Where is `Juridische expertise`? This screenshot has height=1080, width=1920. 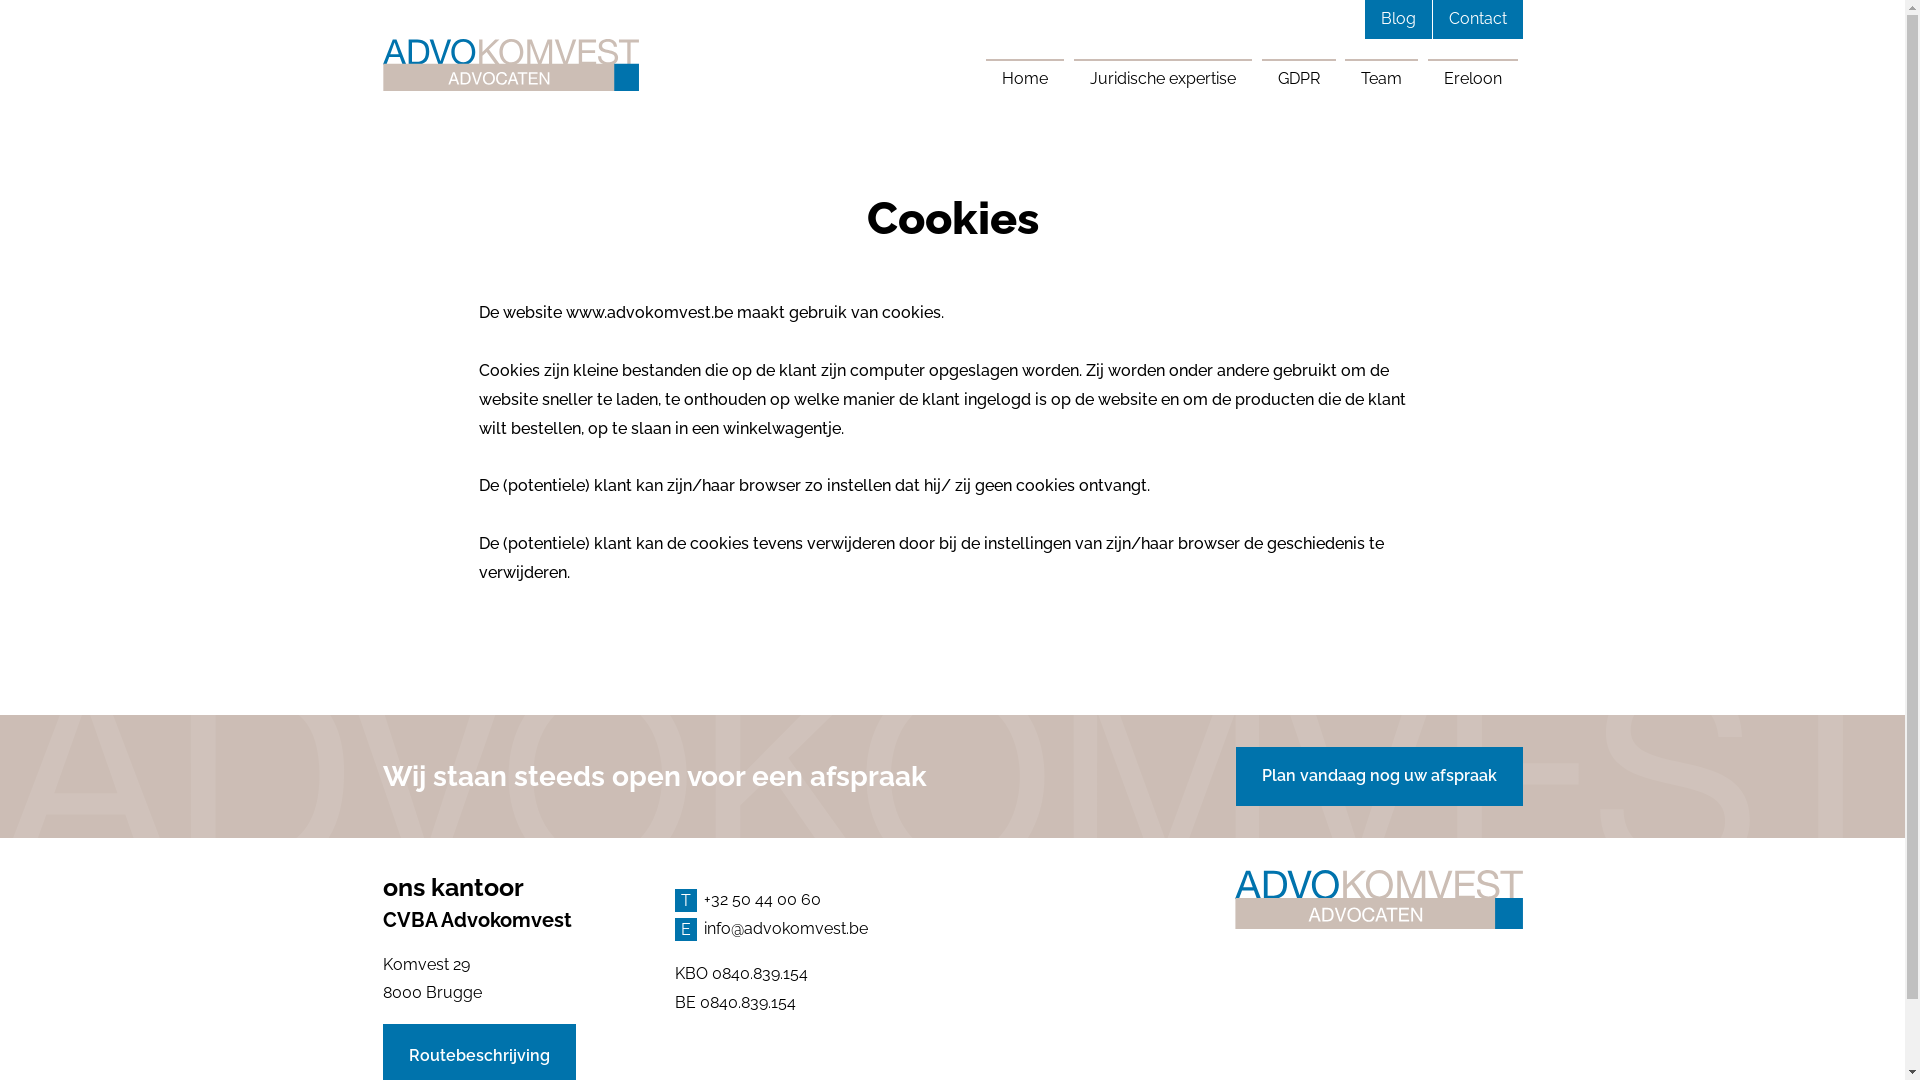 Juridische expertise is located at coordinates (1163, 78).